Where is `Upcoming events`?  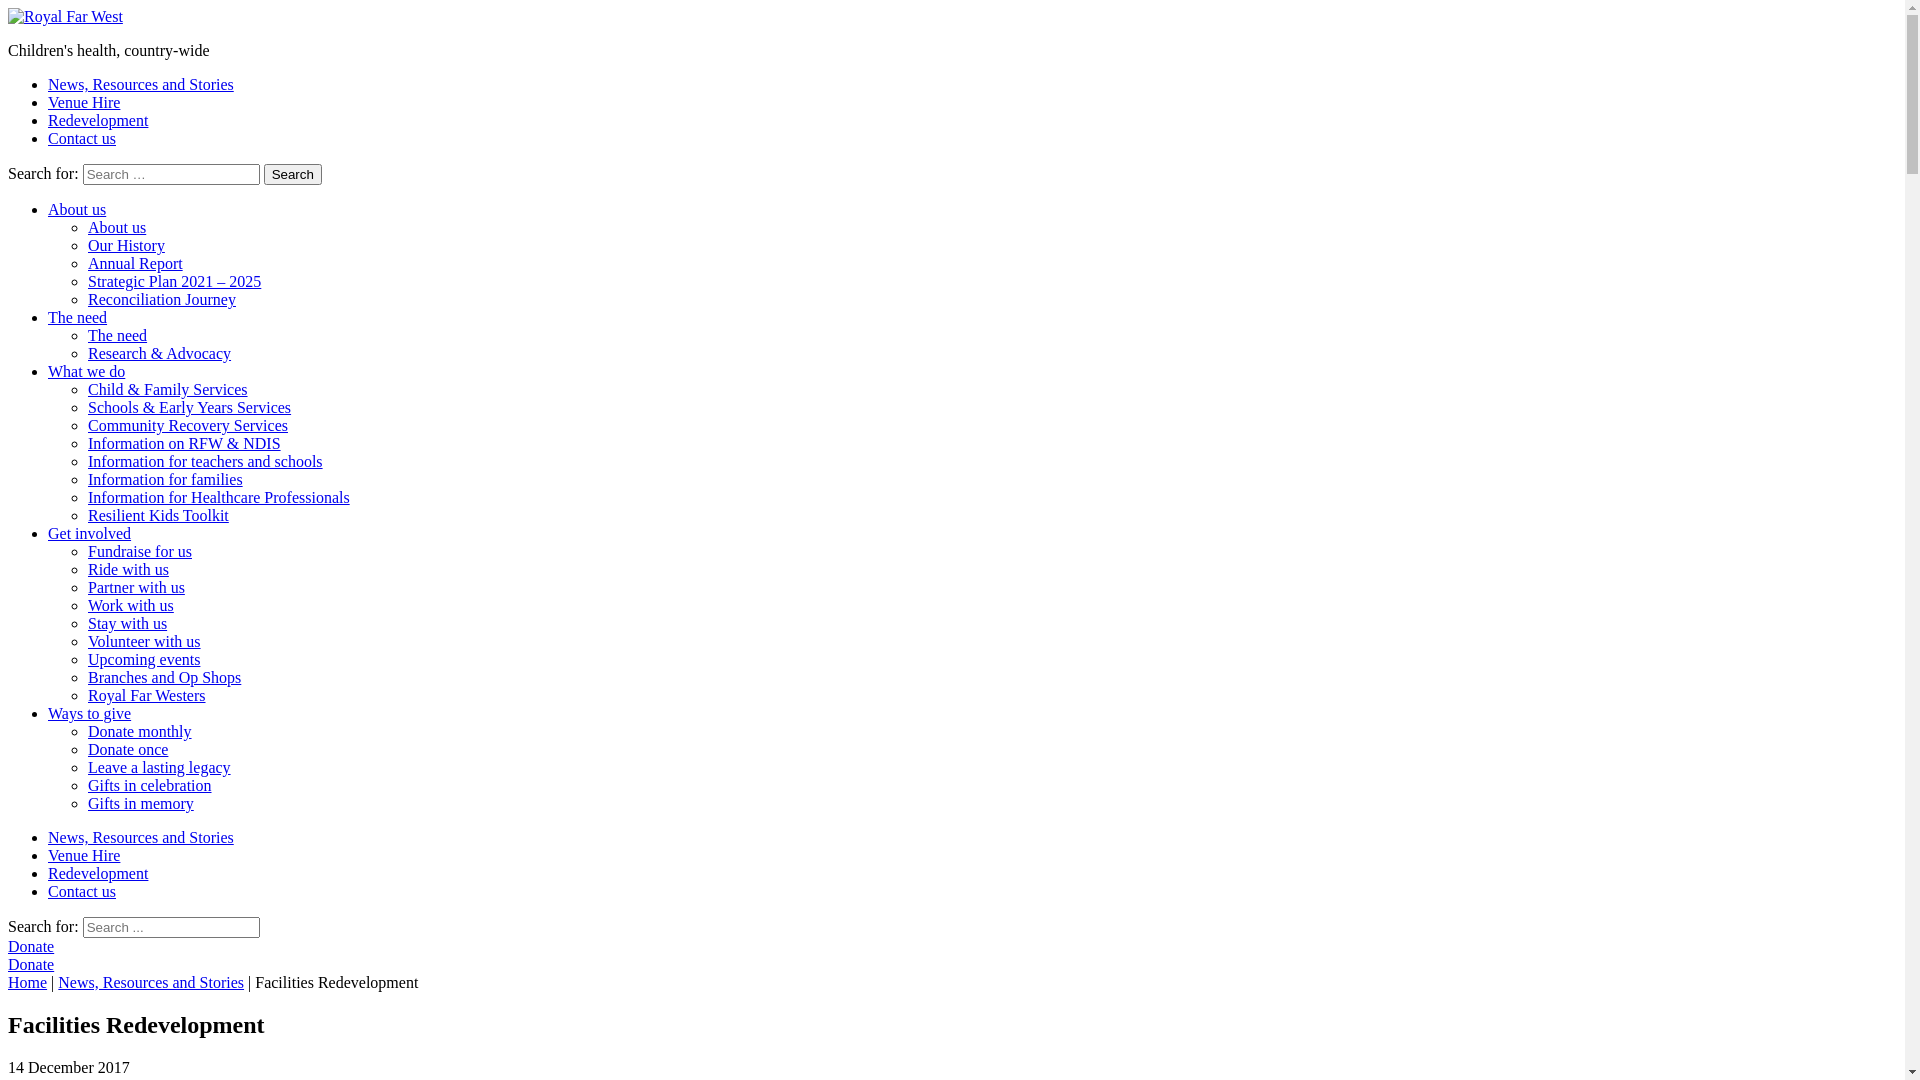
Upcoming events is located at coordinates (144, 660).